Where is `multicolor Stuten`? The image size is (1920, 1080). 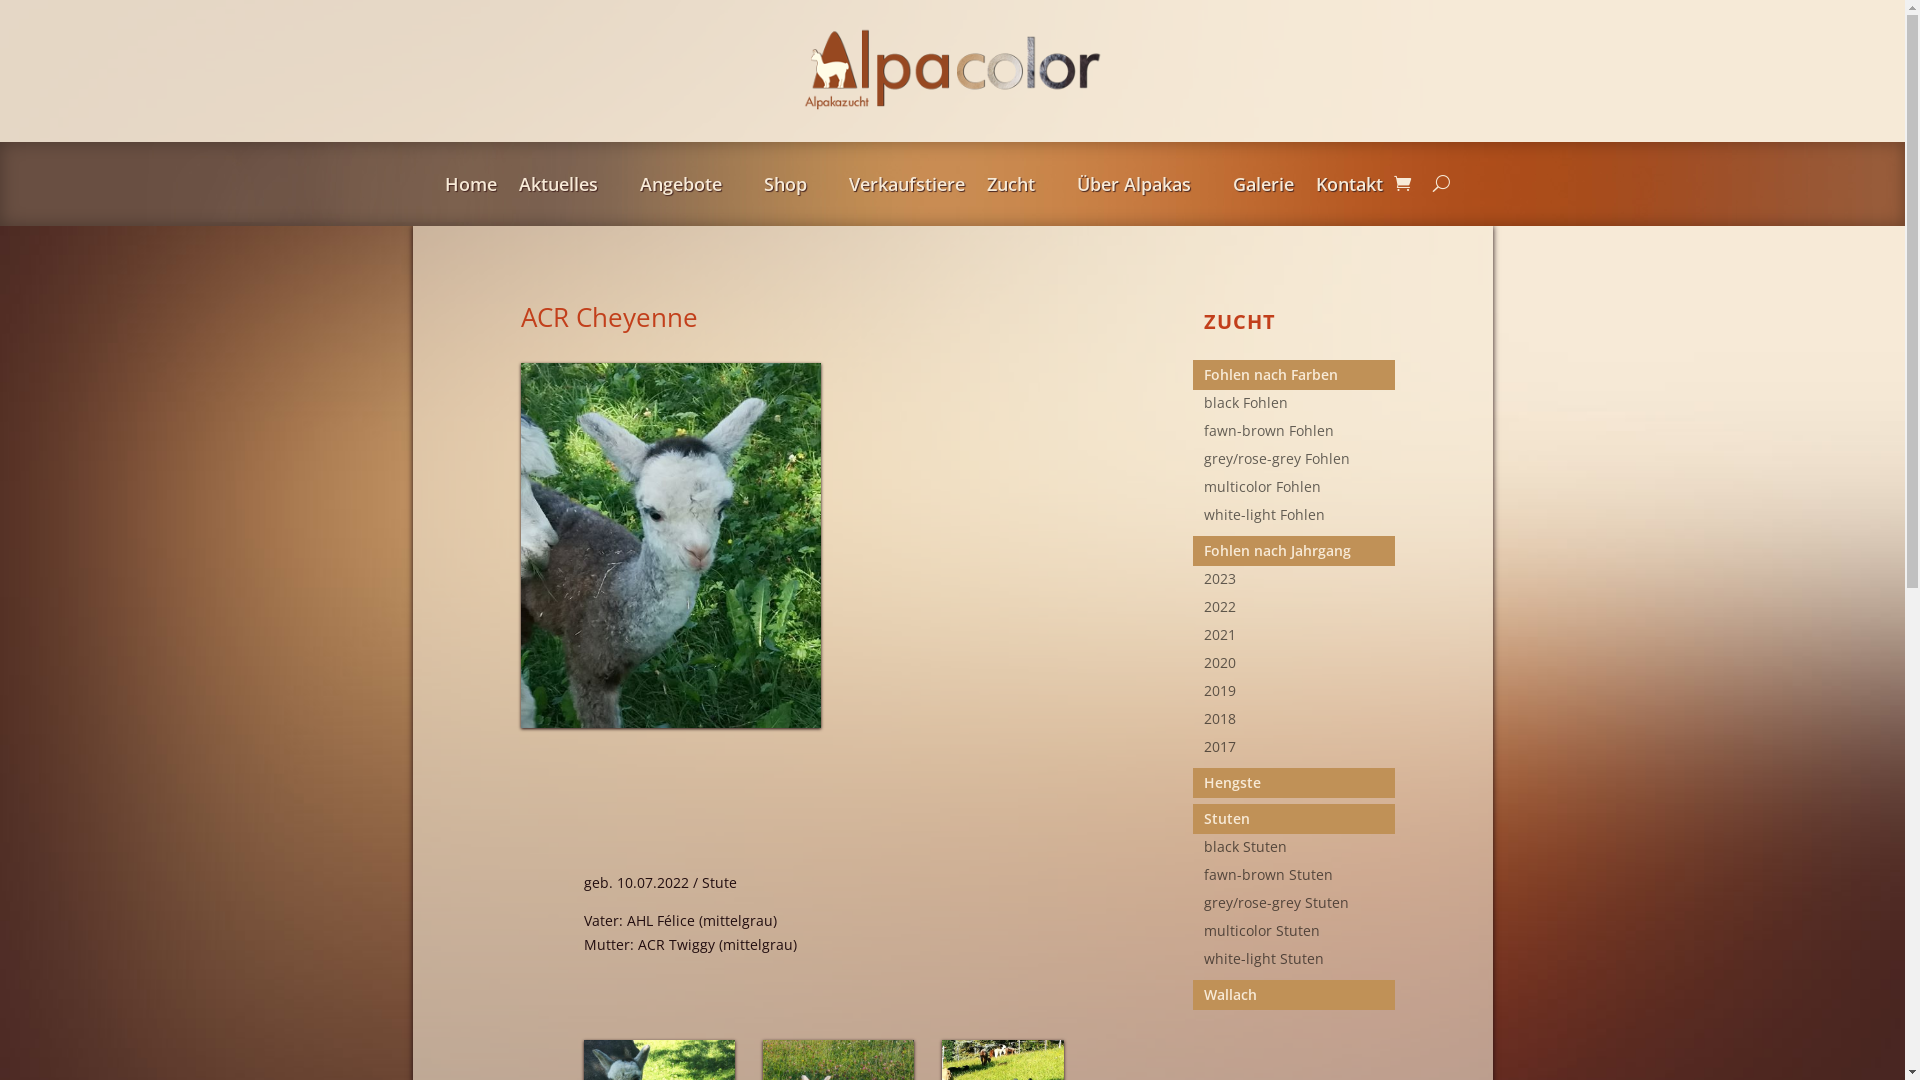 multicolor Stuten is located at coordinates (1300, 935).